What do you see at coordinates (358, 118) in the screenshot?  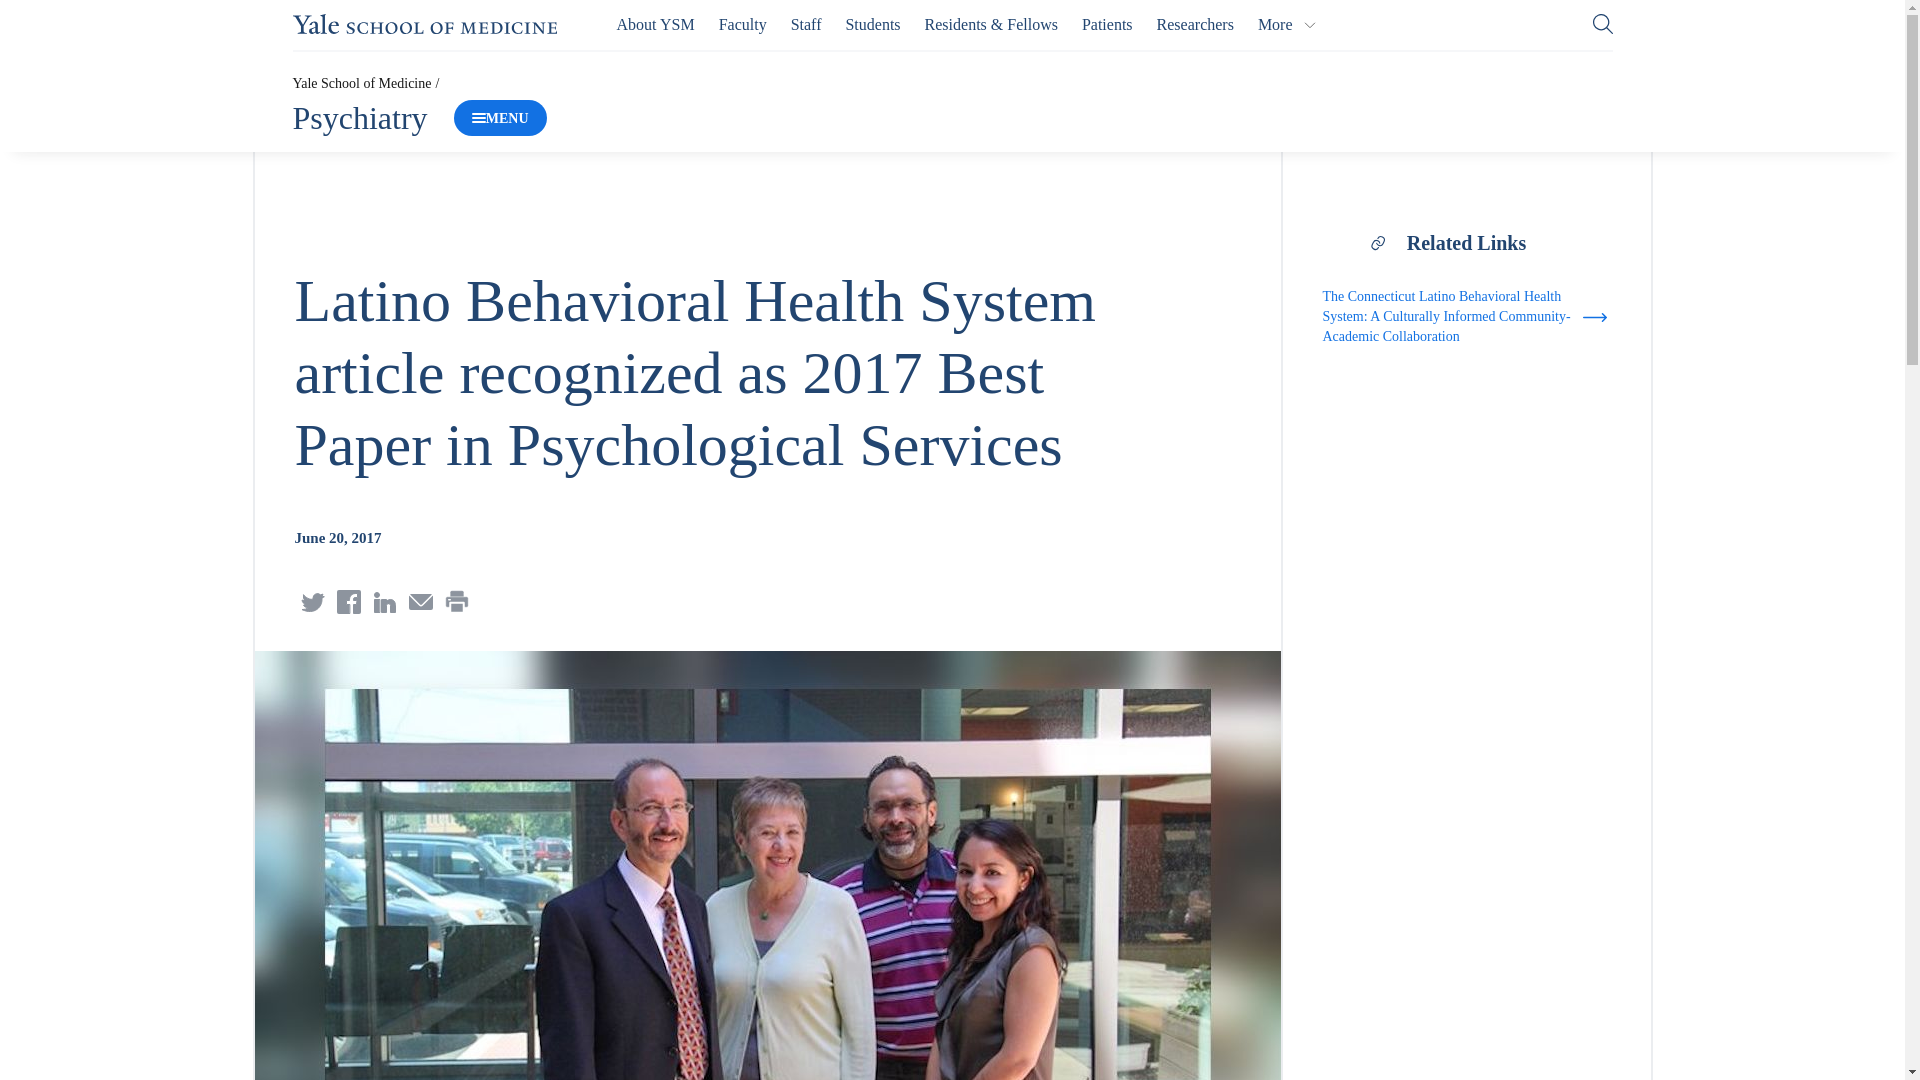 I see `Psychiatry` at bounding box center [358, 118].